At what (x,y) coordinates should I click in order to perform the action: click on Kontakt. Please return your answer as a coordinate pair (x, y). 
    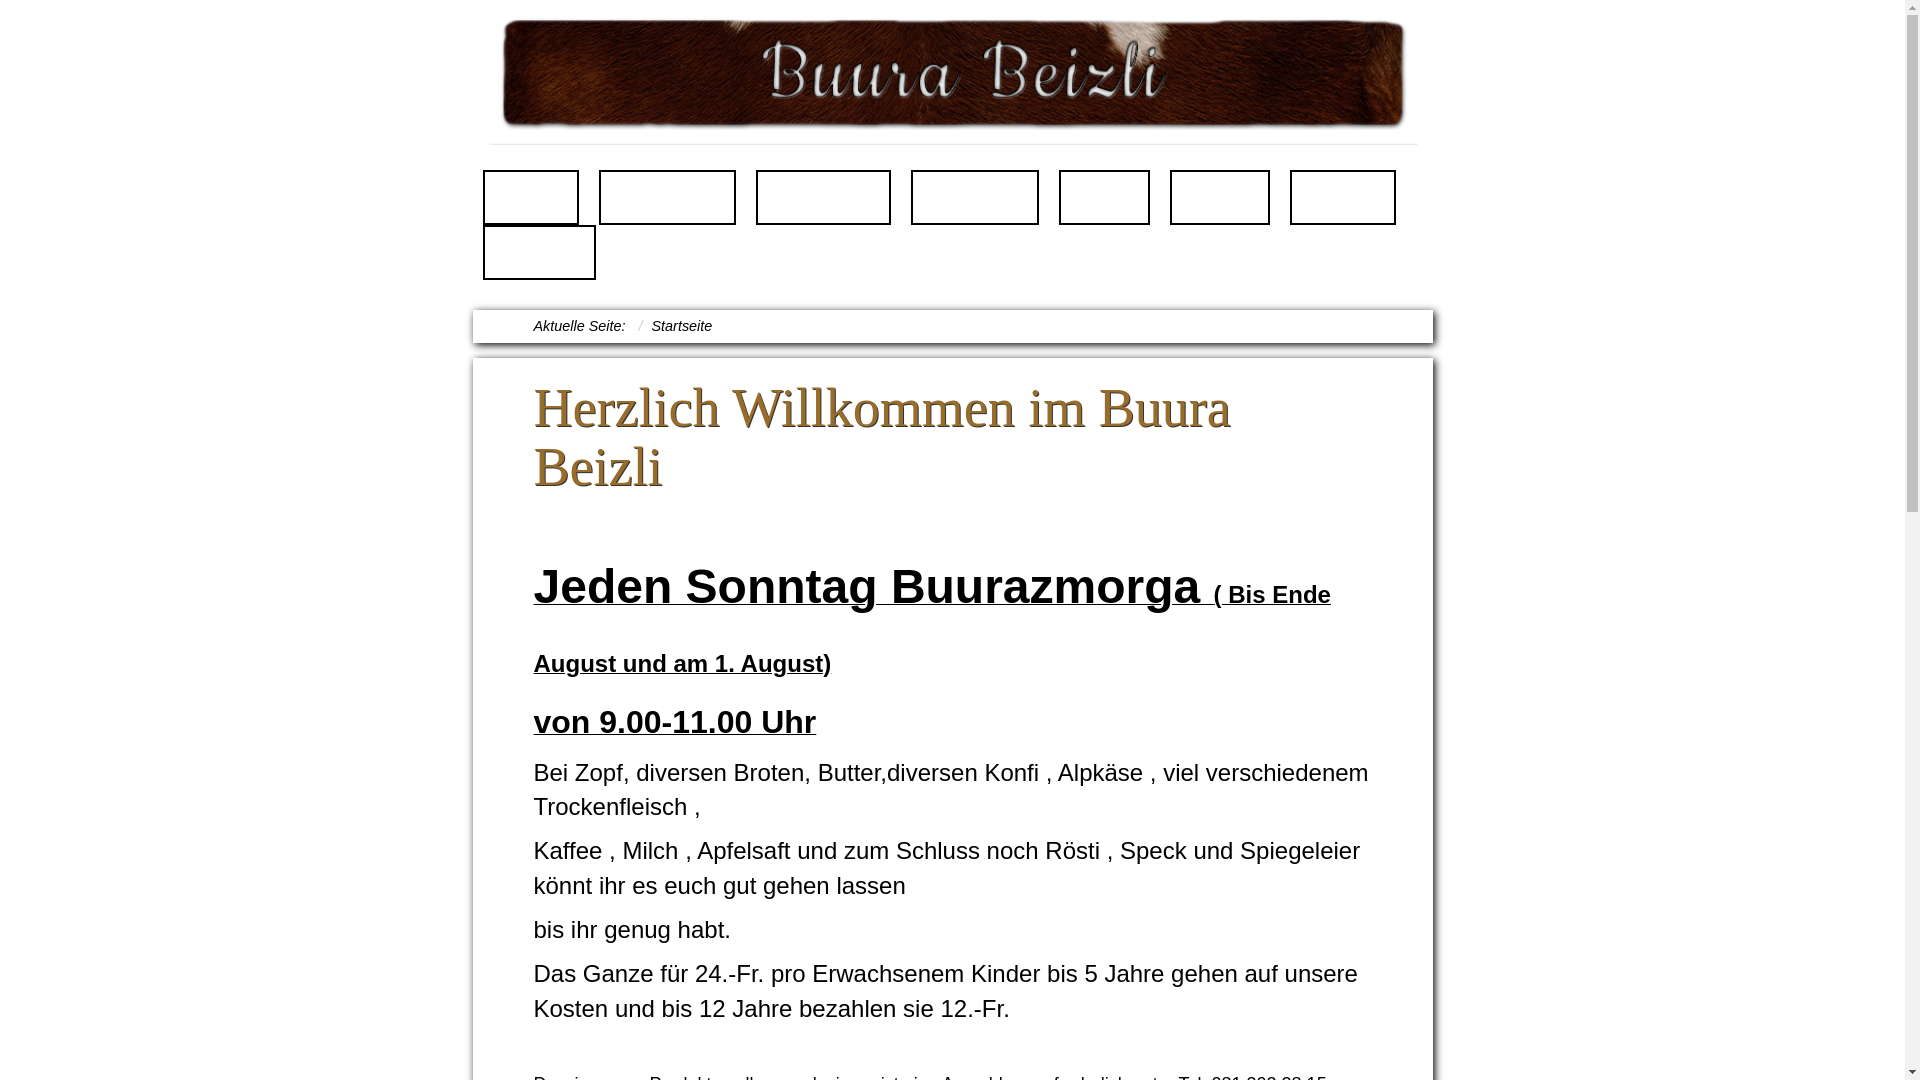
    Looking at the image, I should click on (539, 252).